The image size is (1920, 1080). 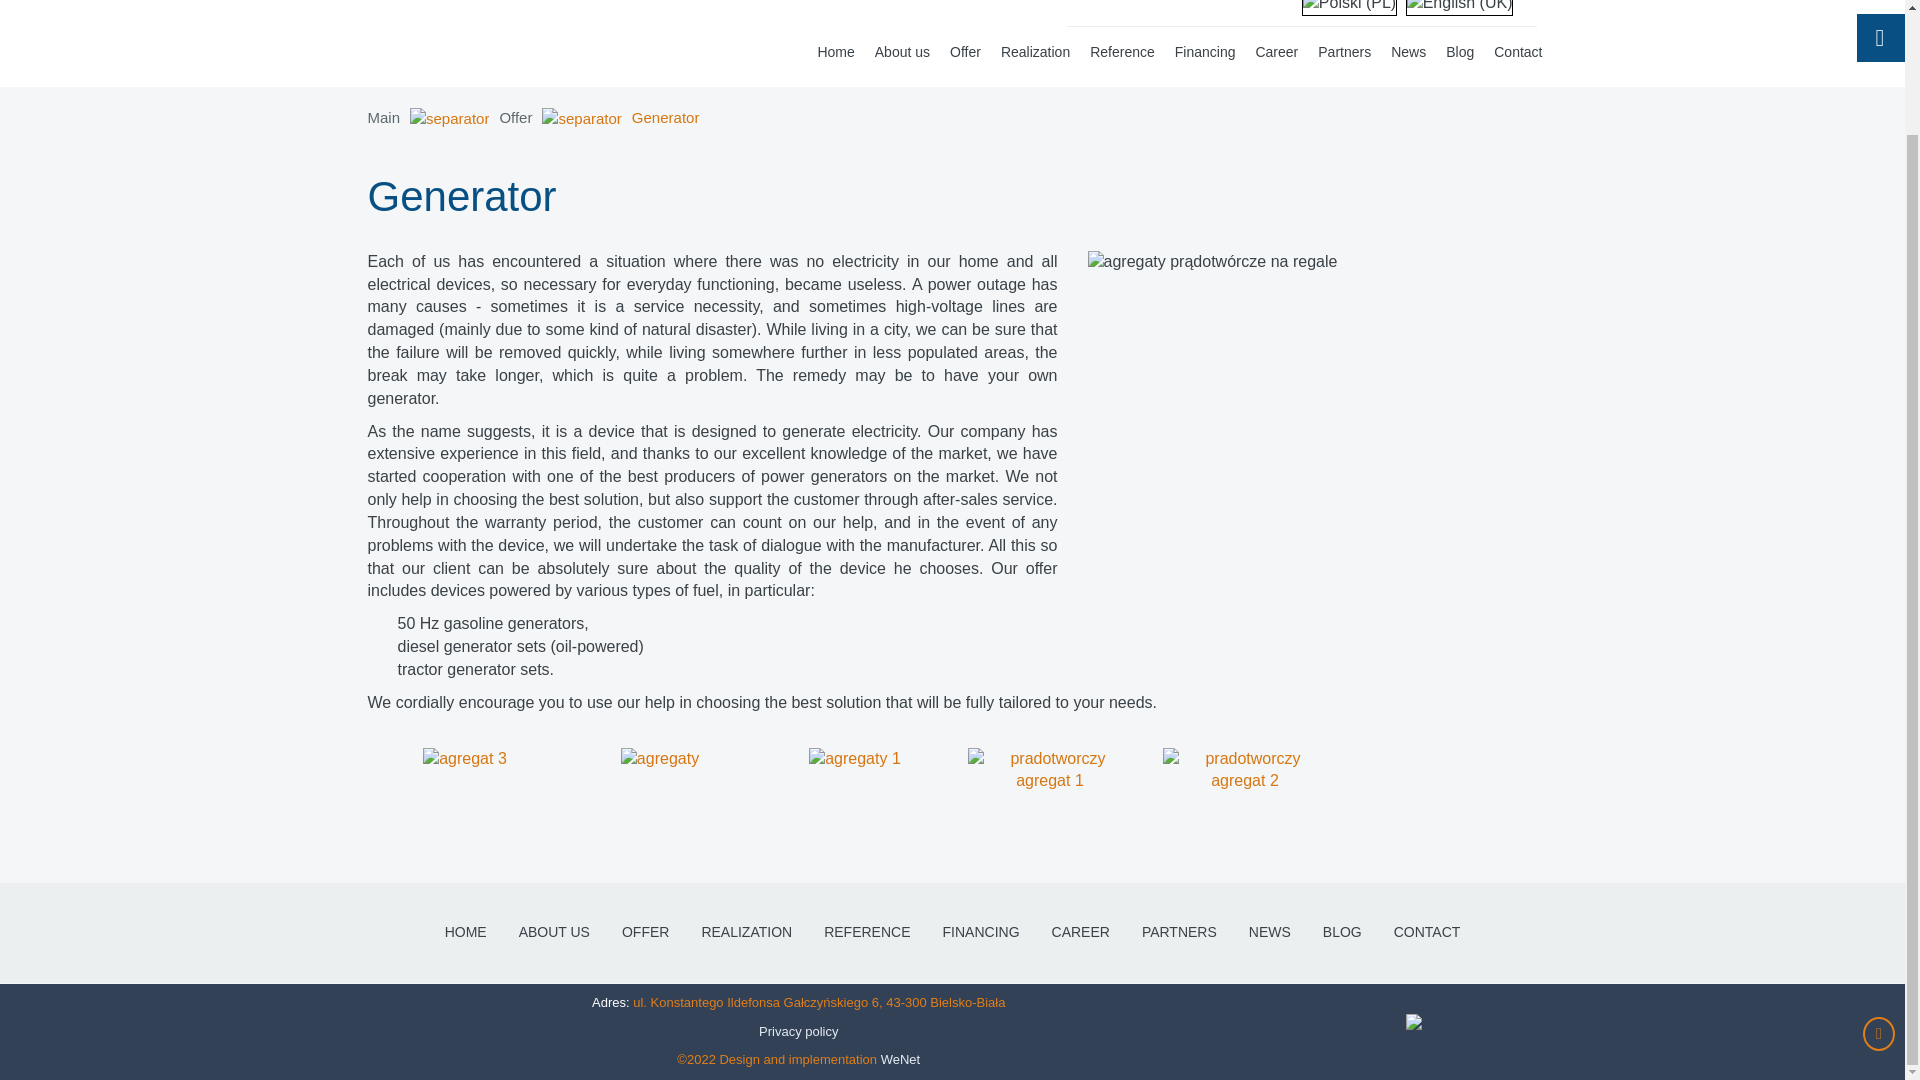 I want to click on REALIZATION, so click(x=746, y=932).